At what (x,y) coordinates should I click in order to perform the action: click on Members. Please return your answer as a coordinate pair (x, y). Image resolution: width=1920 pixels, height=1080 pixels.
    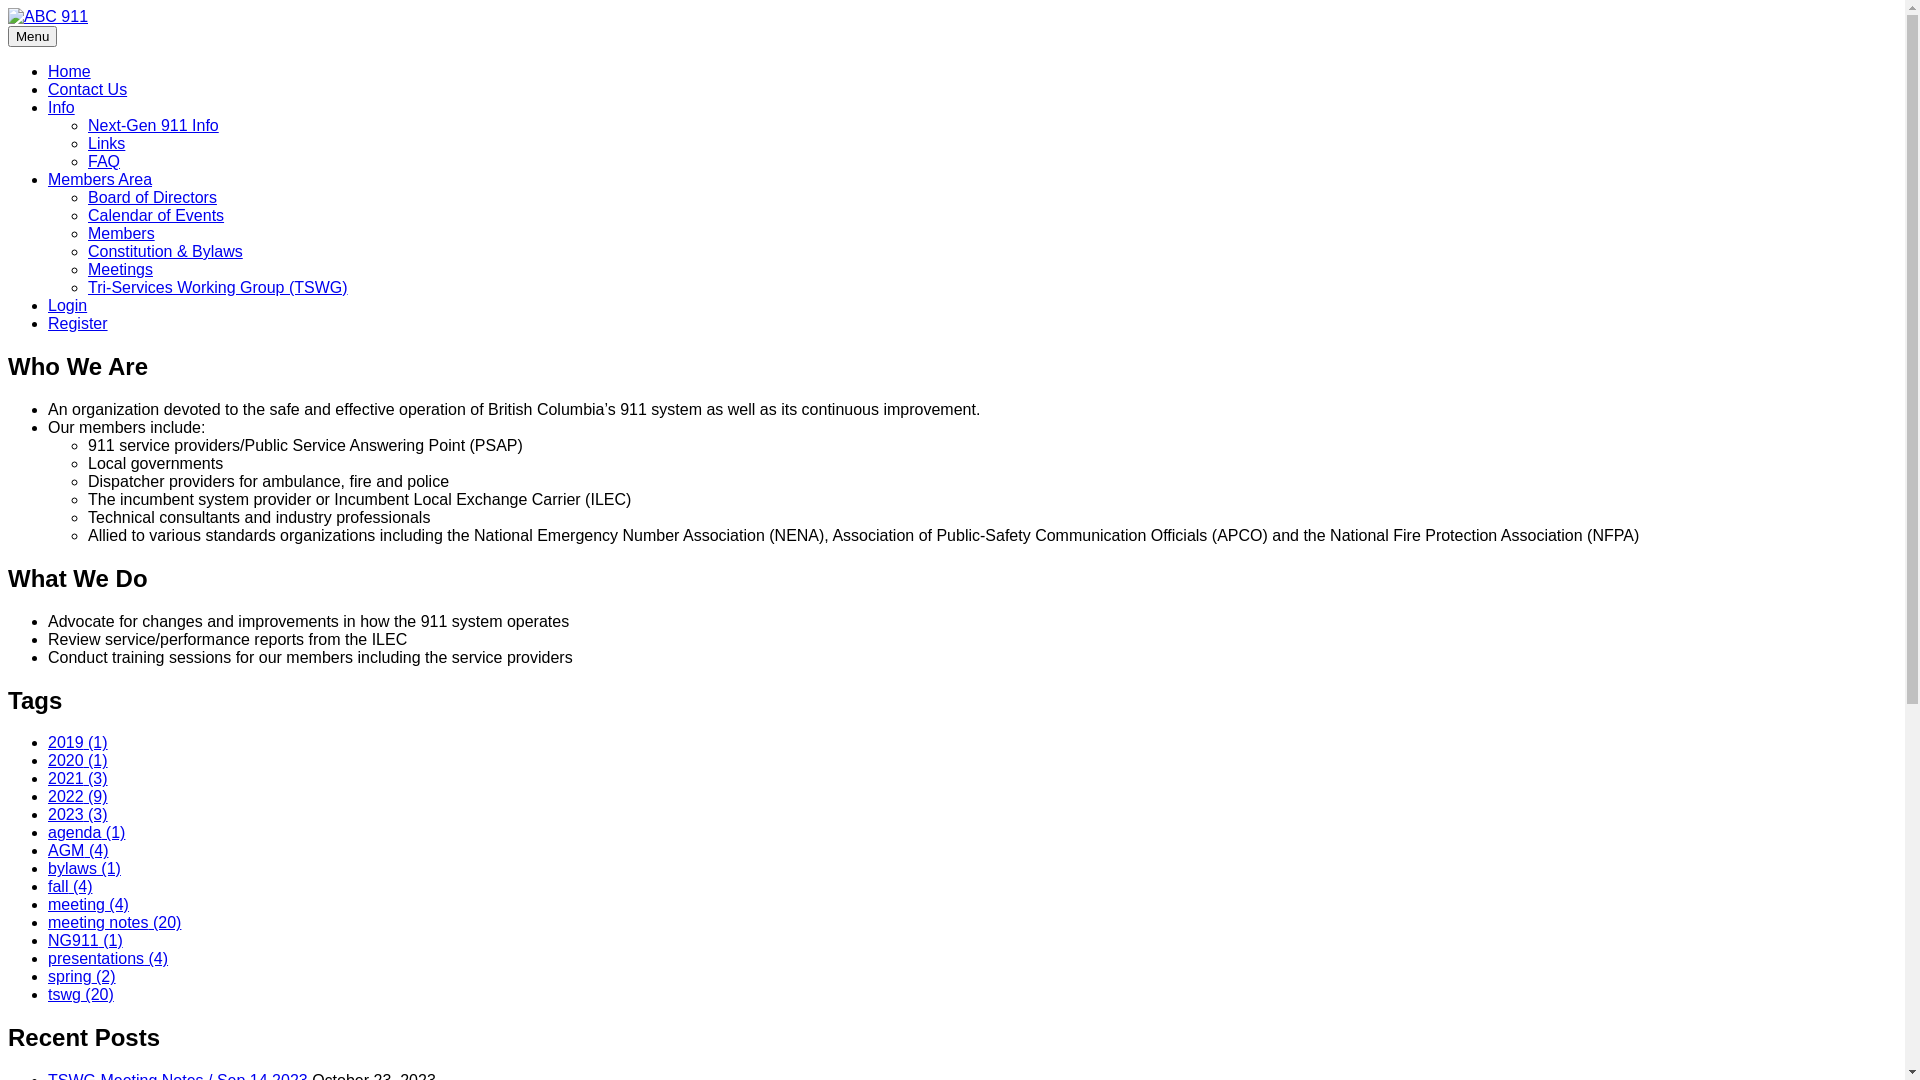
    Looking at the image, I should click on (122, 234).